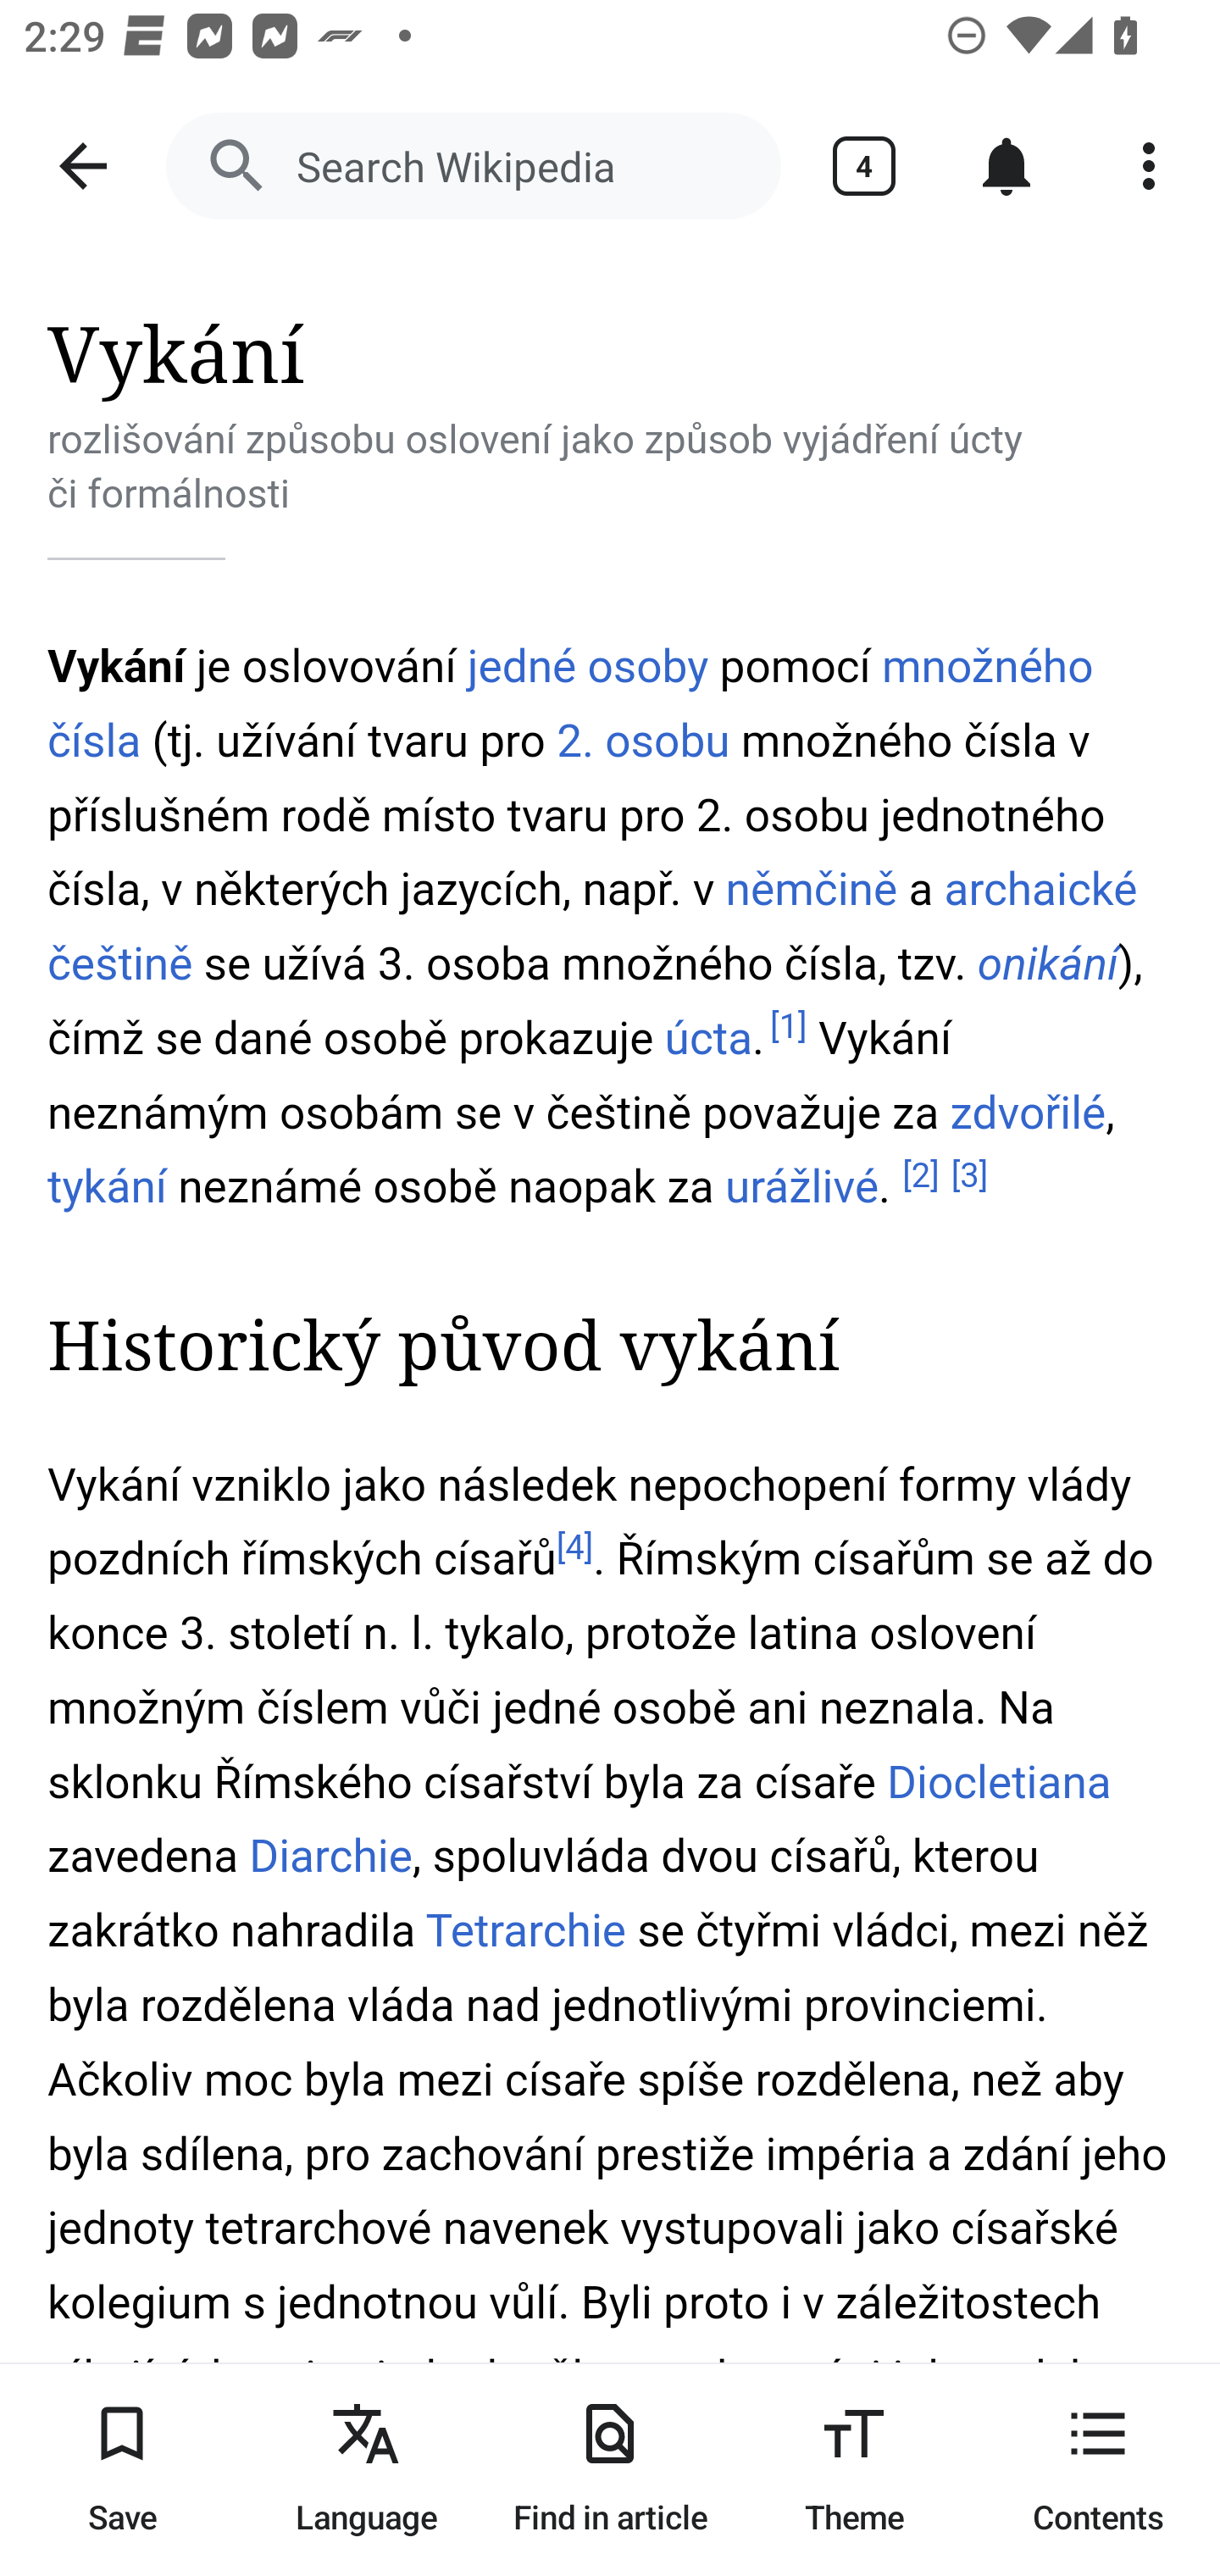 The image size is (1220, 2576). Describe the element at coordinates (1047, 966) in the screenshot. I see `onikání` at that location.